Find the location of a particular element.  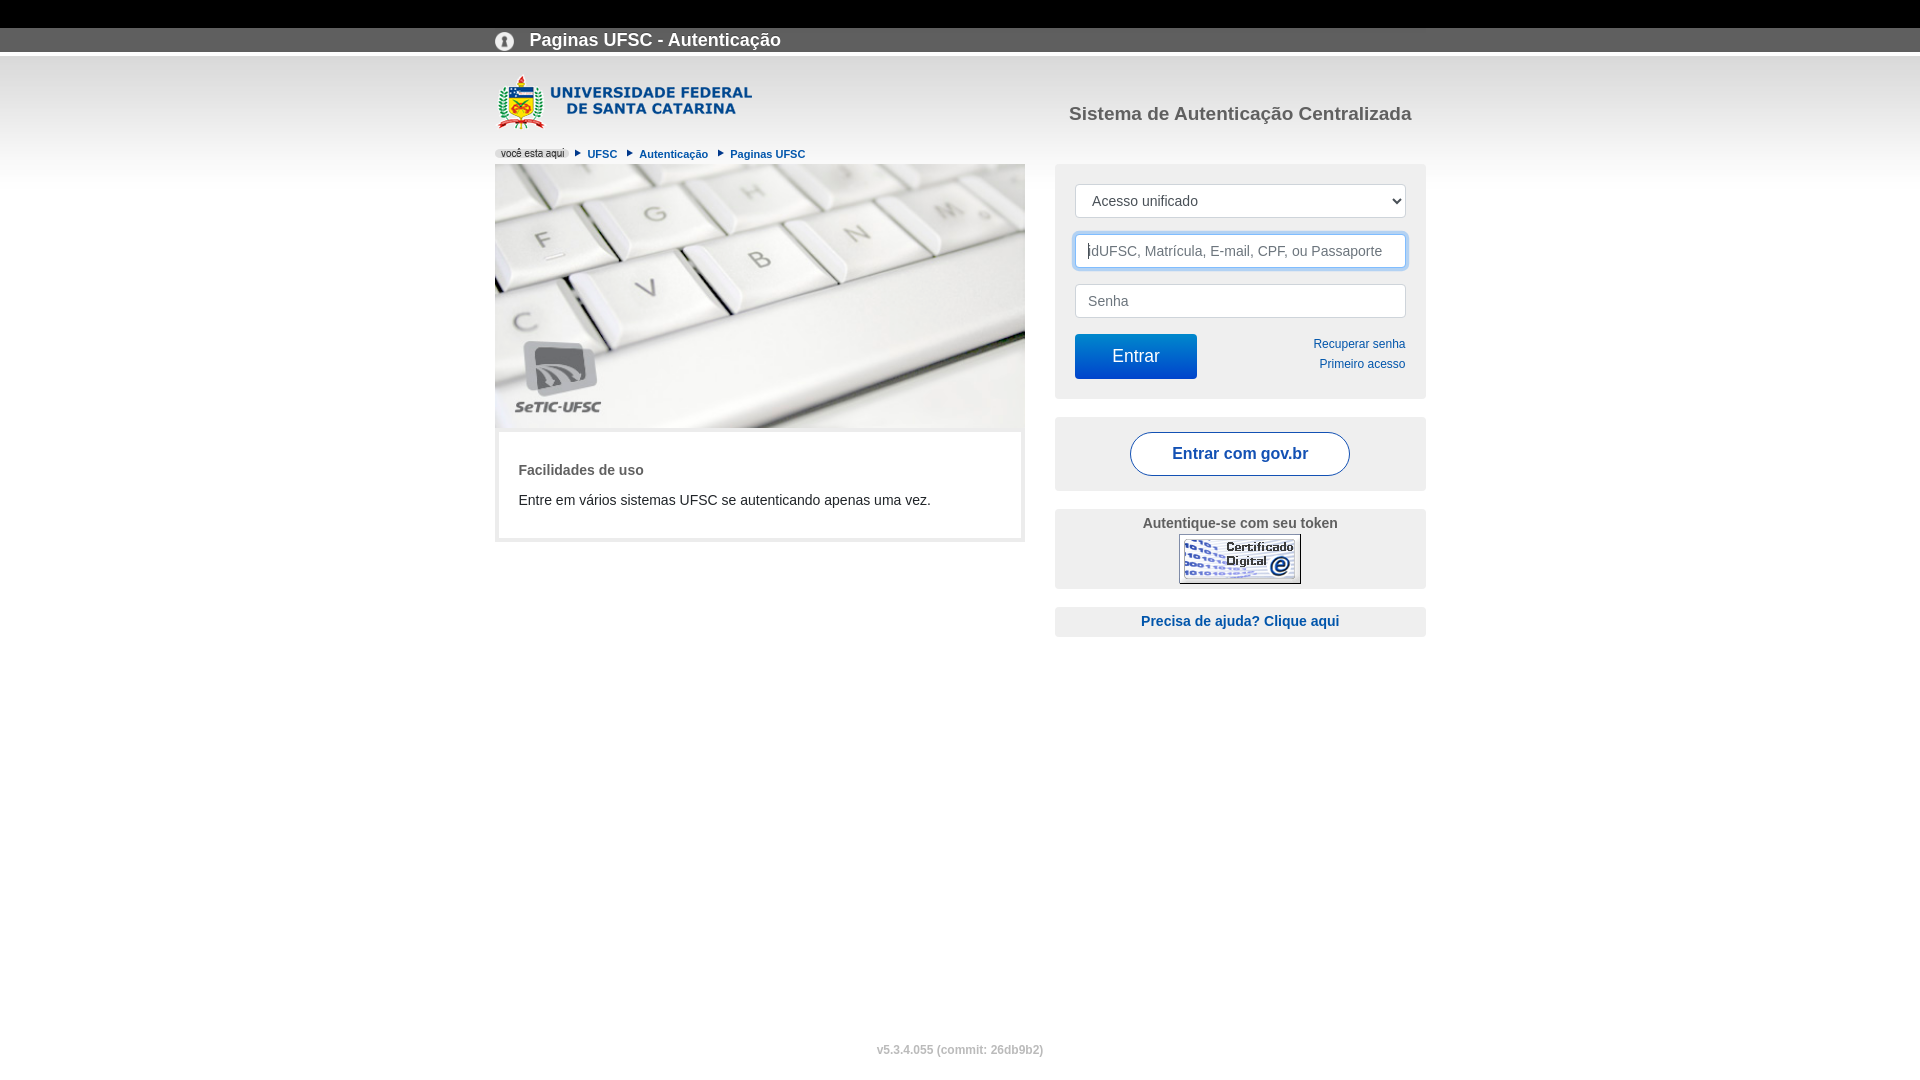

Recuperar senha is located at coordinates (1359, 344).